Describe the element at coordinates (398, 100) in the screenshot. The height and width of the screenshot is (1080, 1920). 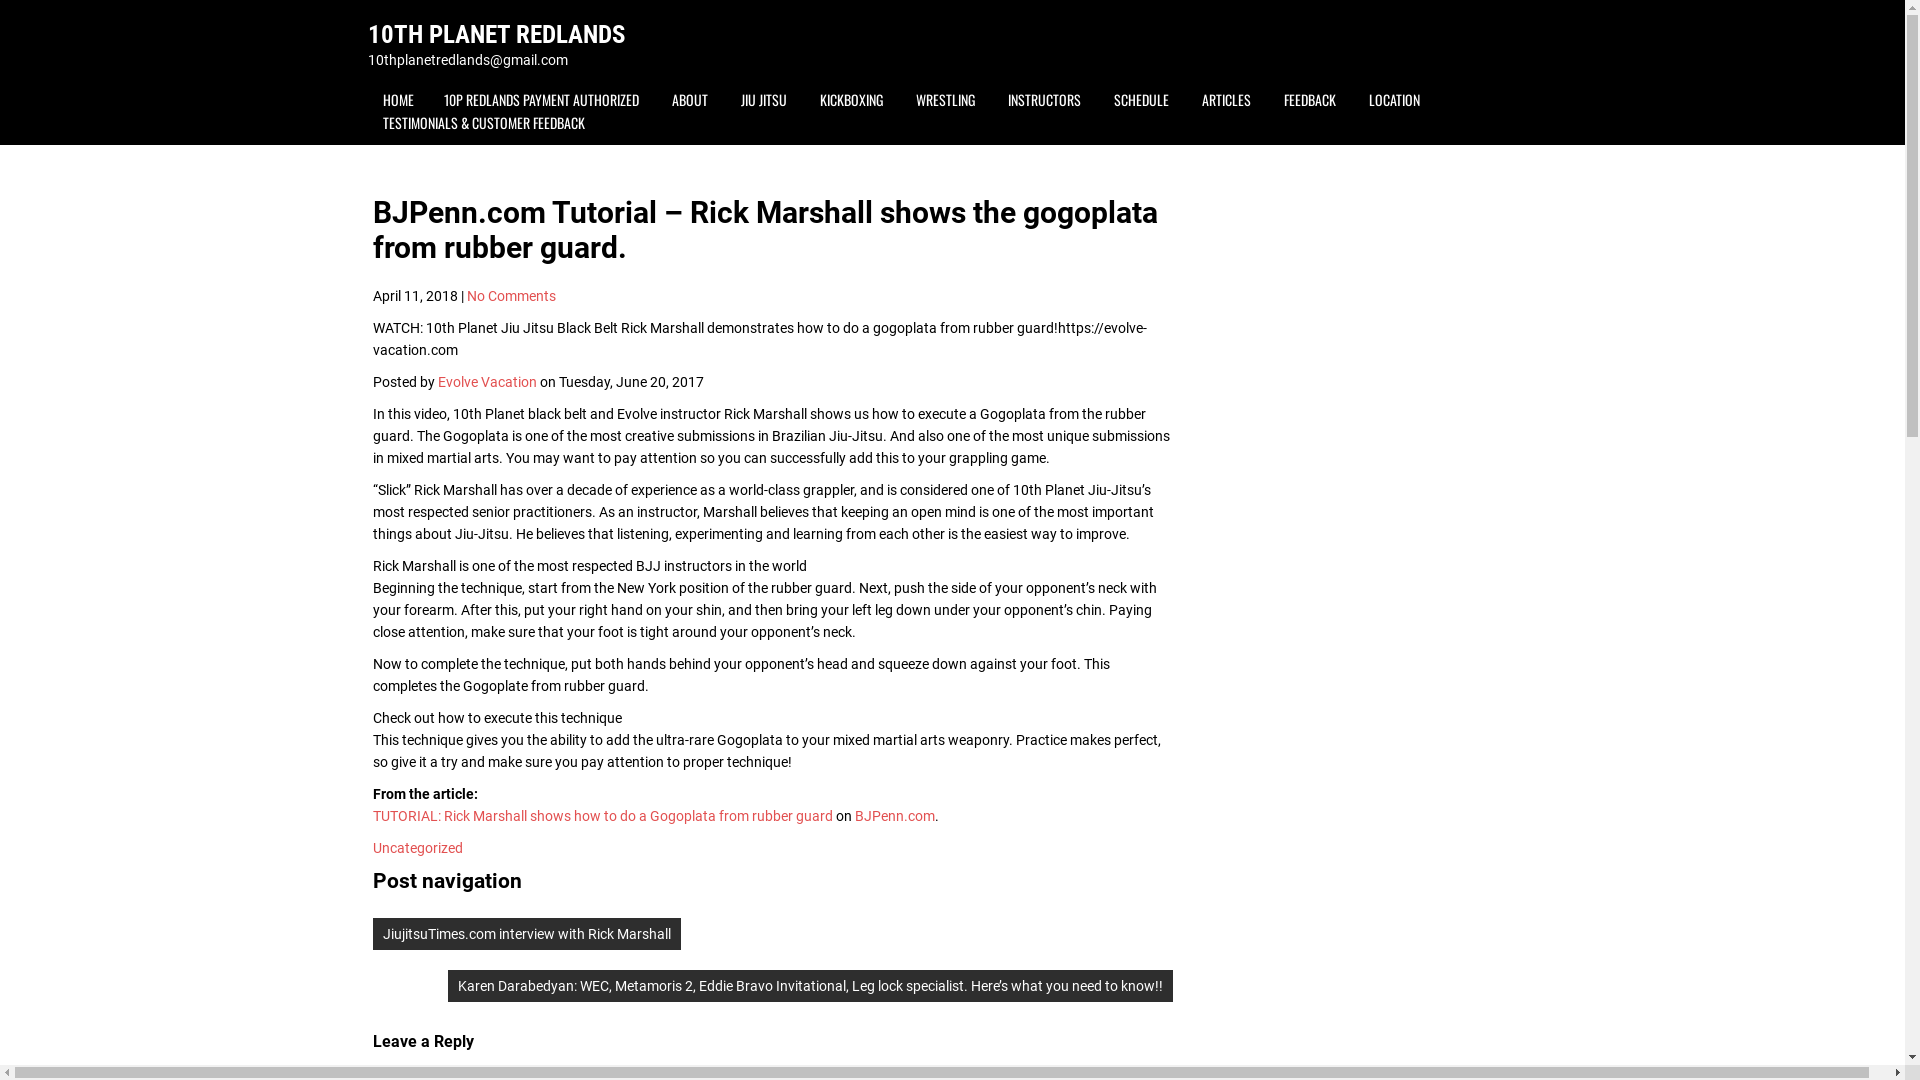
I see `HOME` at that location.